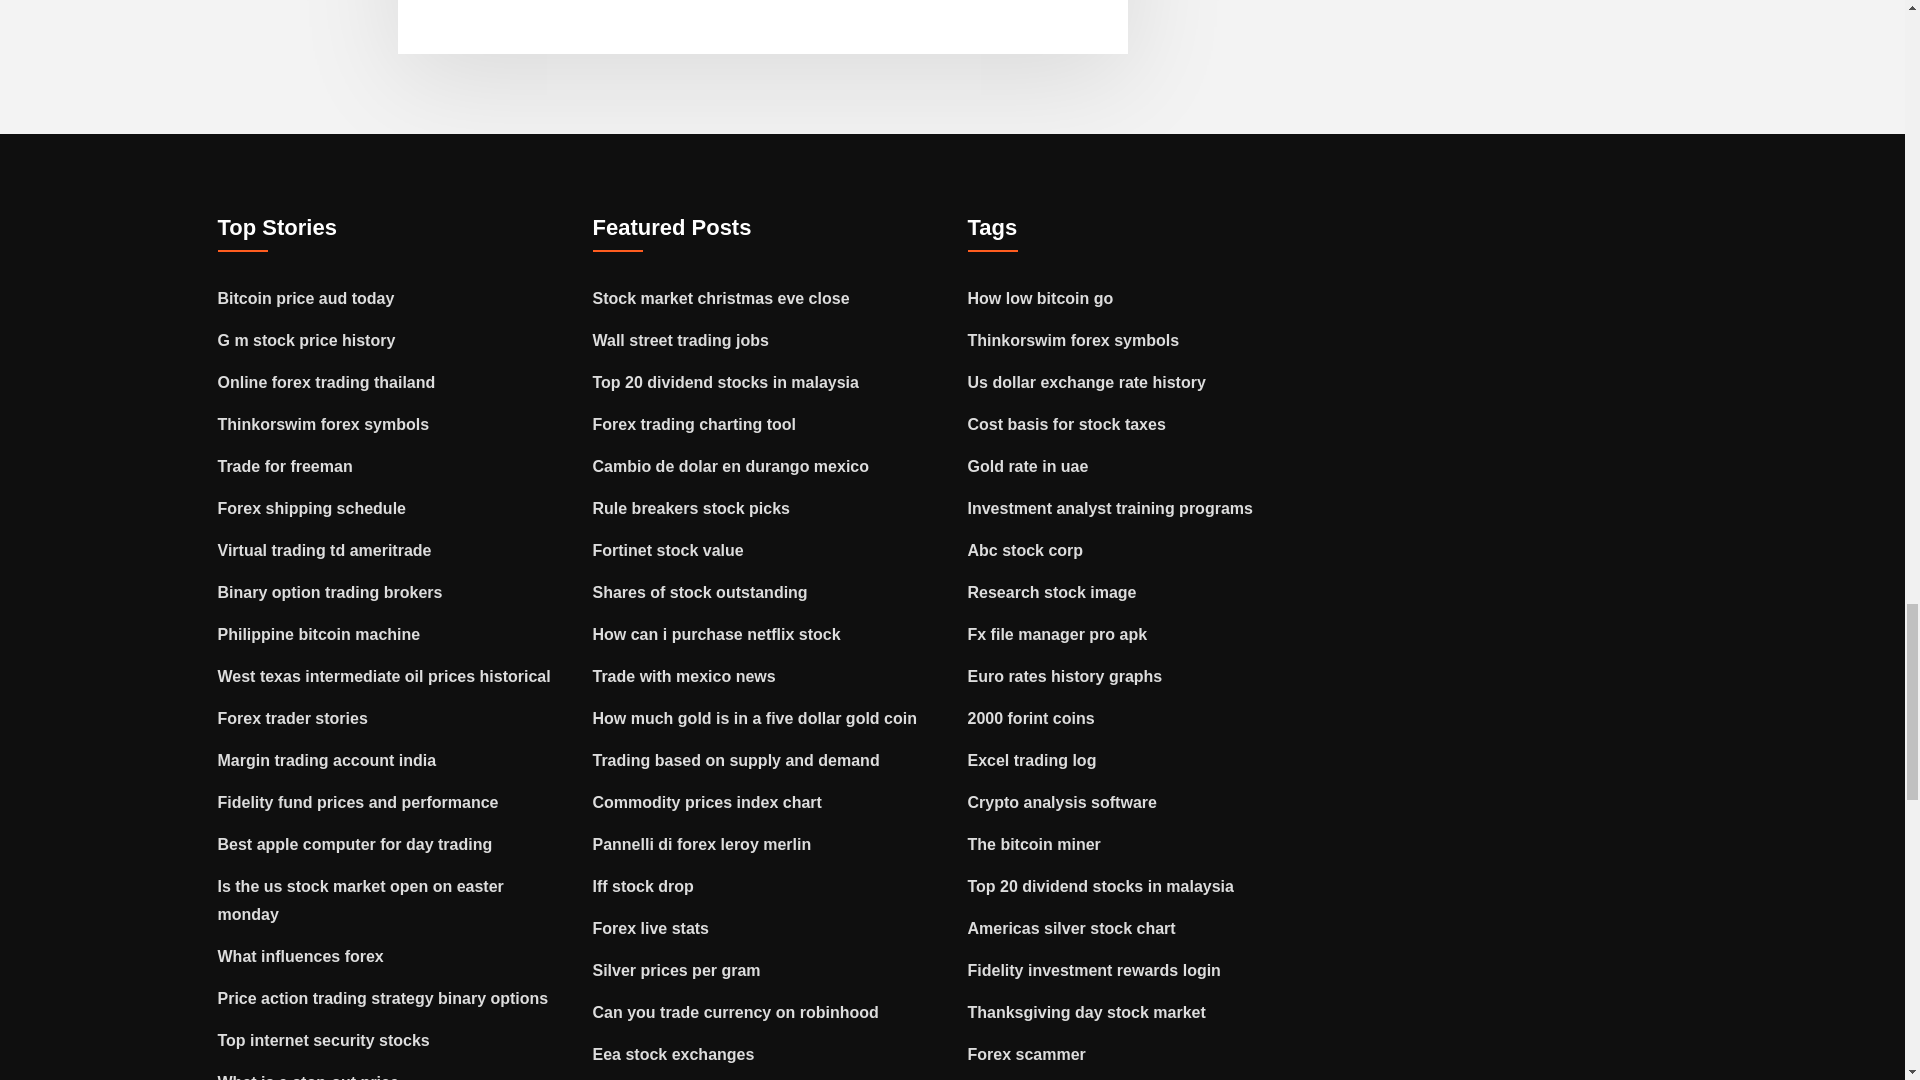 Image resolution: width=1920 pixels, height=1080 pixels. I want to click on Online forex trading thailand, so click(326, 382).